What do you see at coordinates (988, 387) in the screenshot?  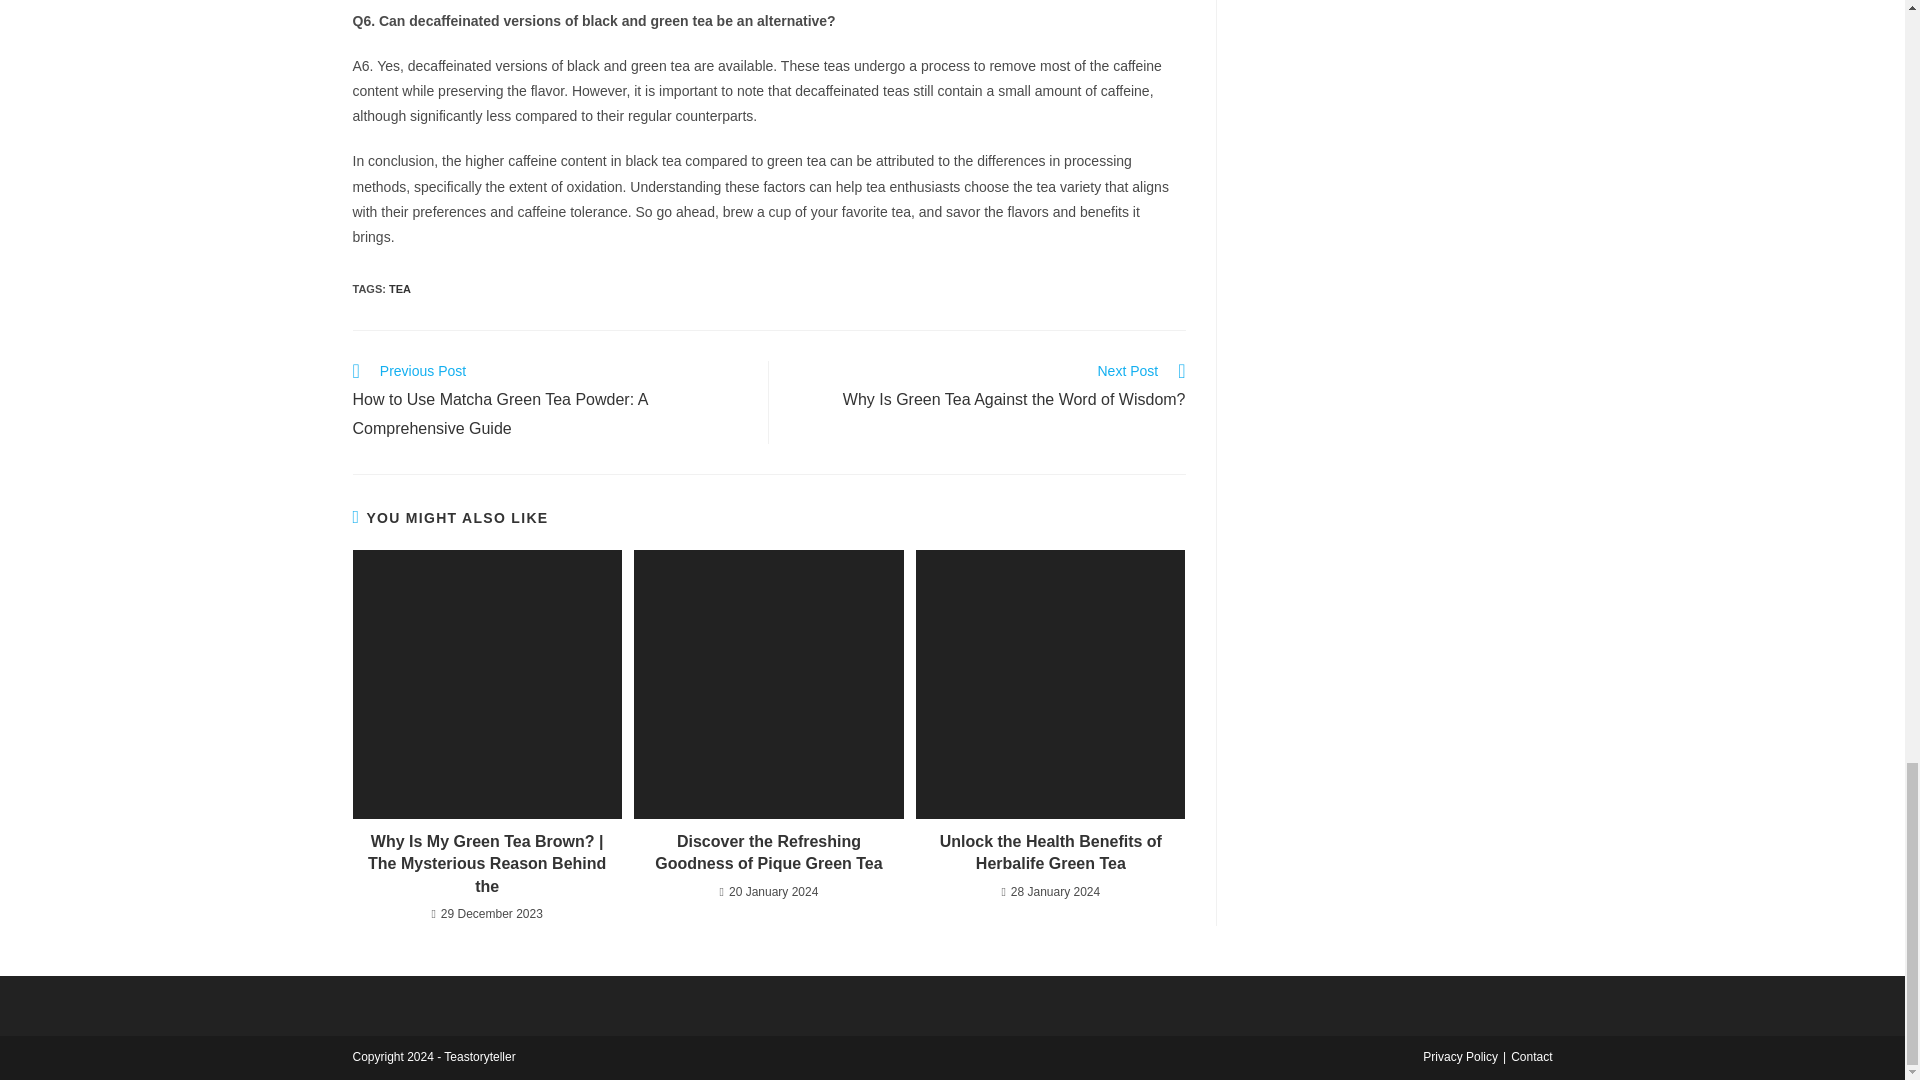 I see `Discover the Refreshing Goodness of Pique Green Tea` at bounding box center [988, 387].